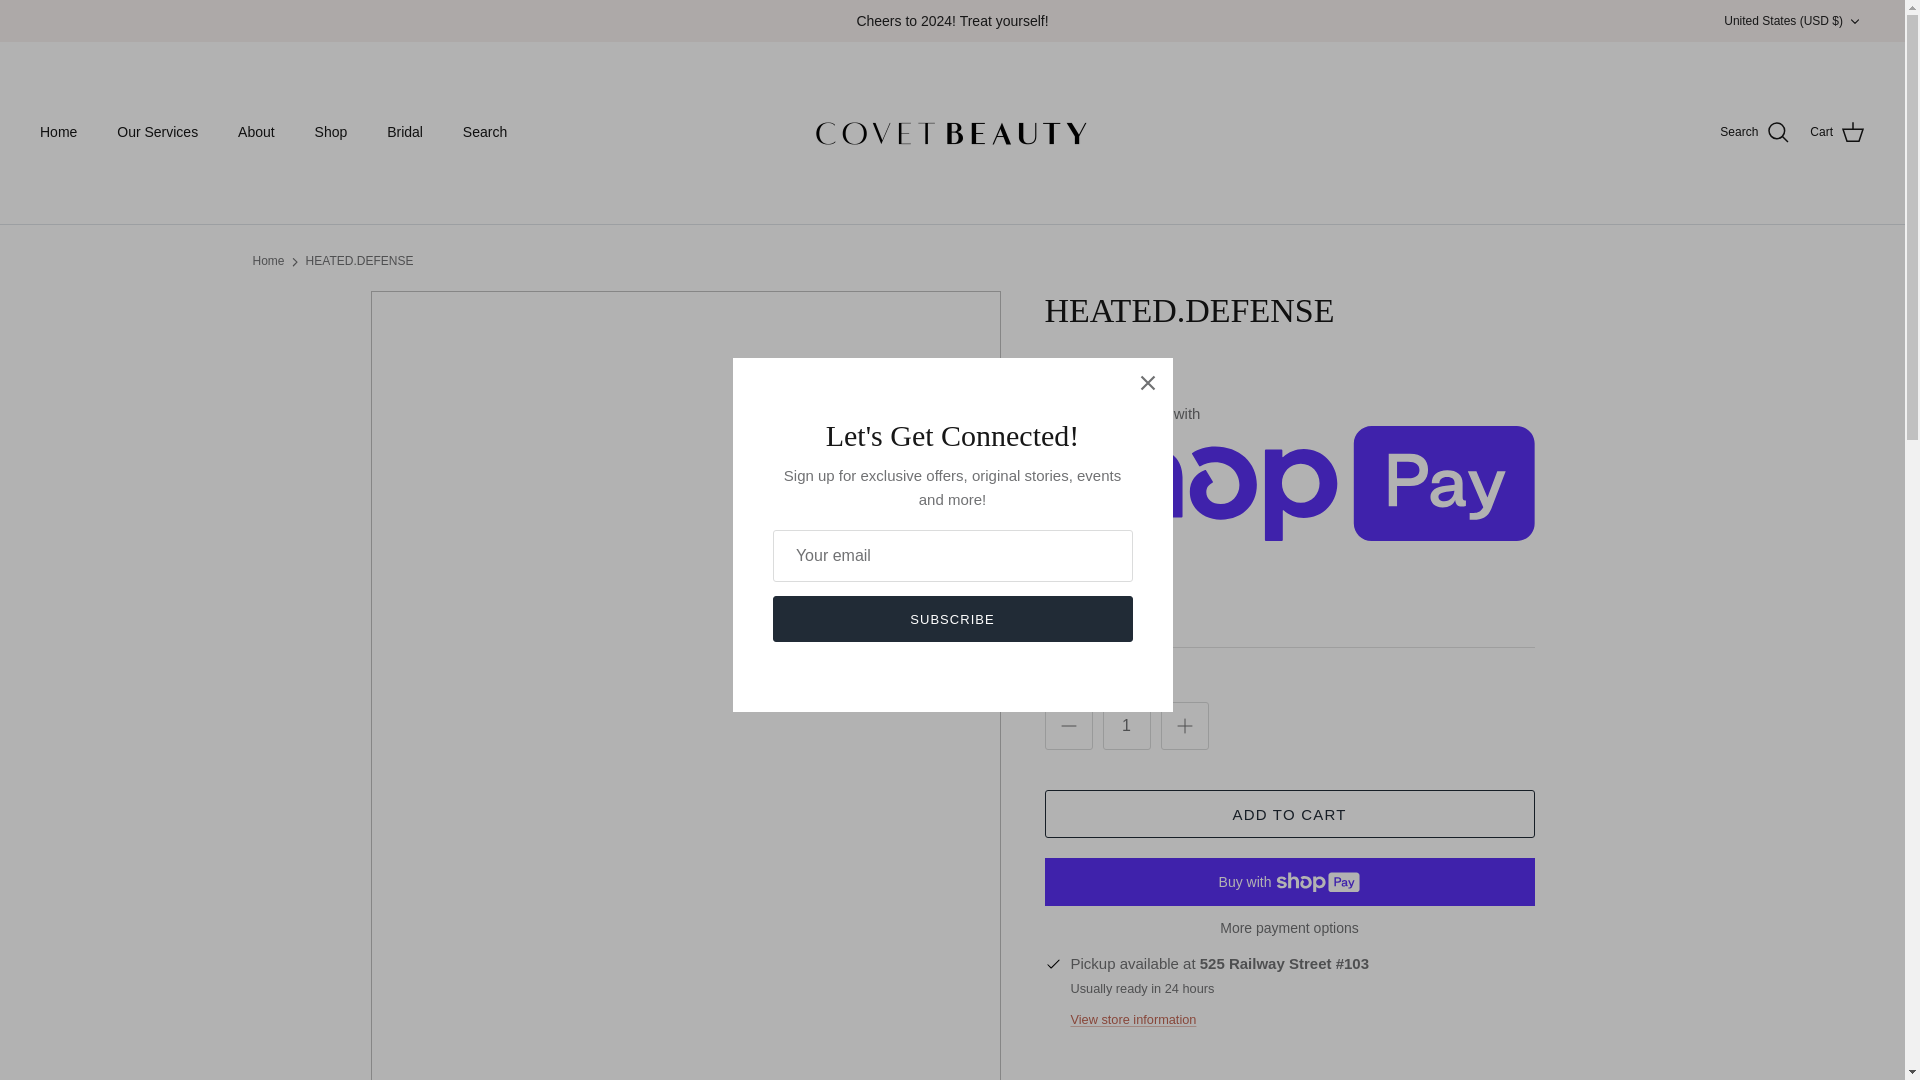 The image size is (1920, 1080). I want to click on Minus, so click(1068, 725).